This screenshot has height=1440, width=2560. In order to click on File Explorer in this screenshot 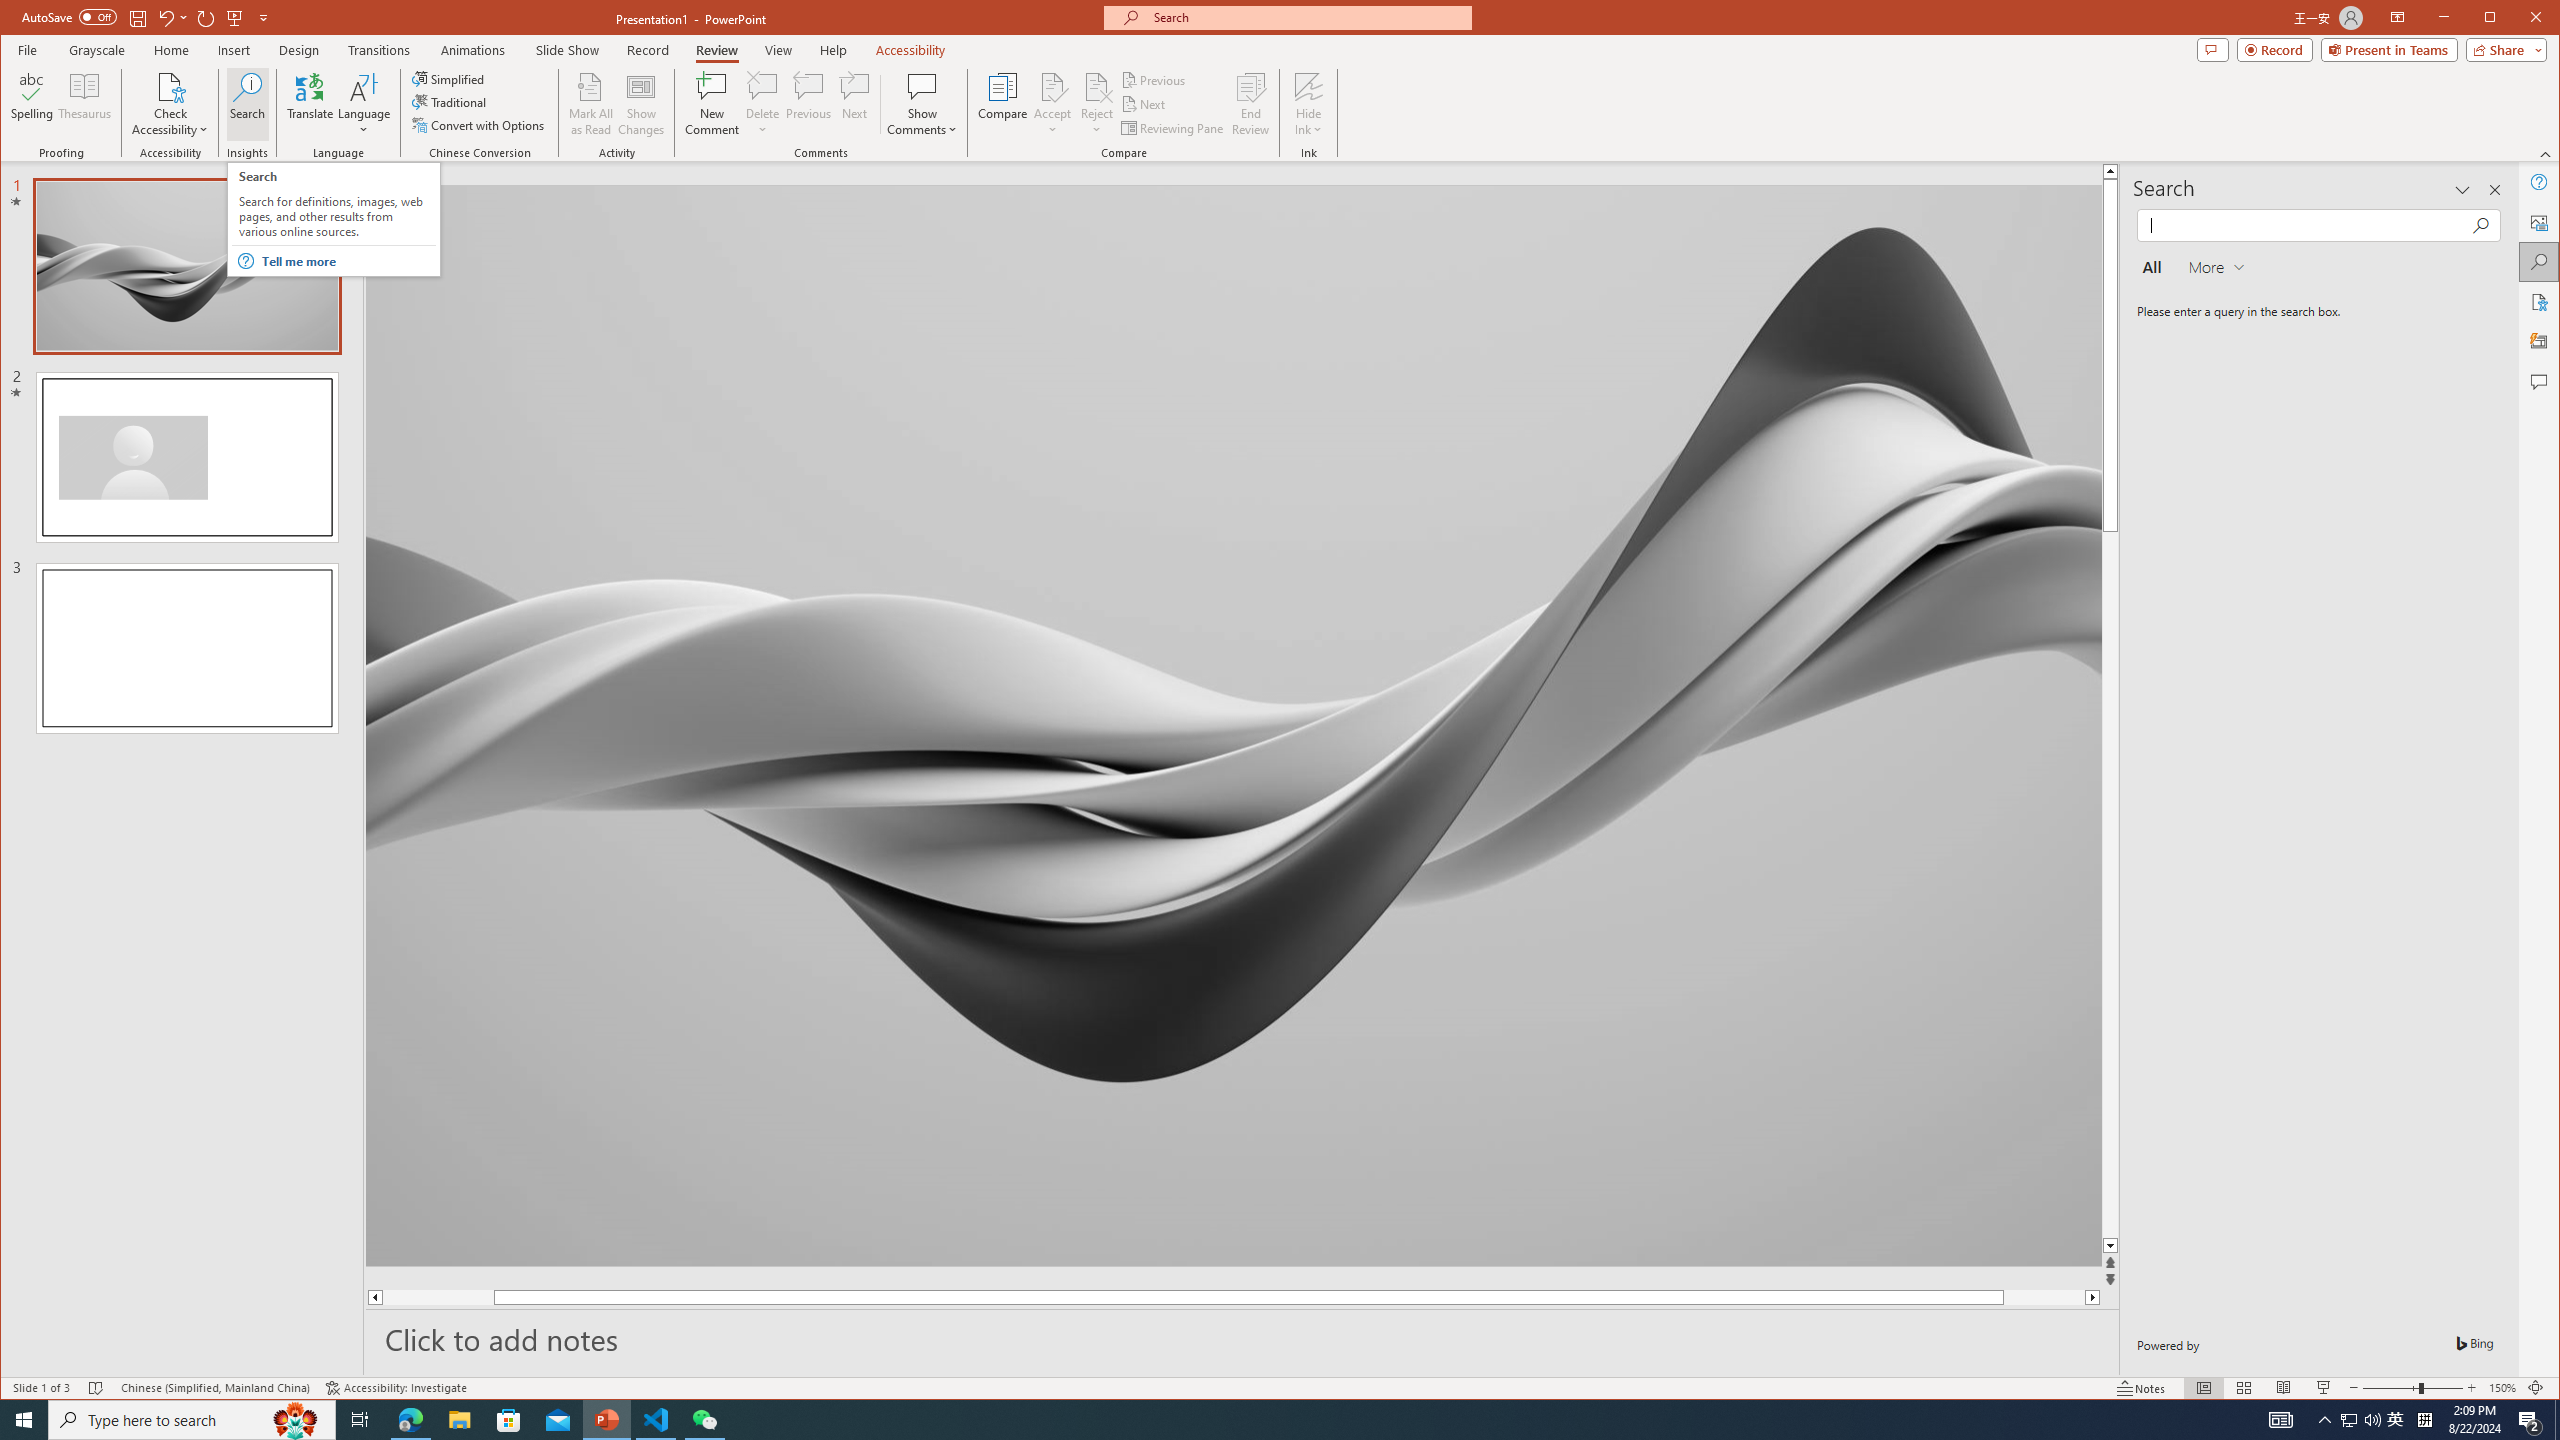, I will do `click(922, 86)`.